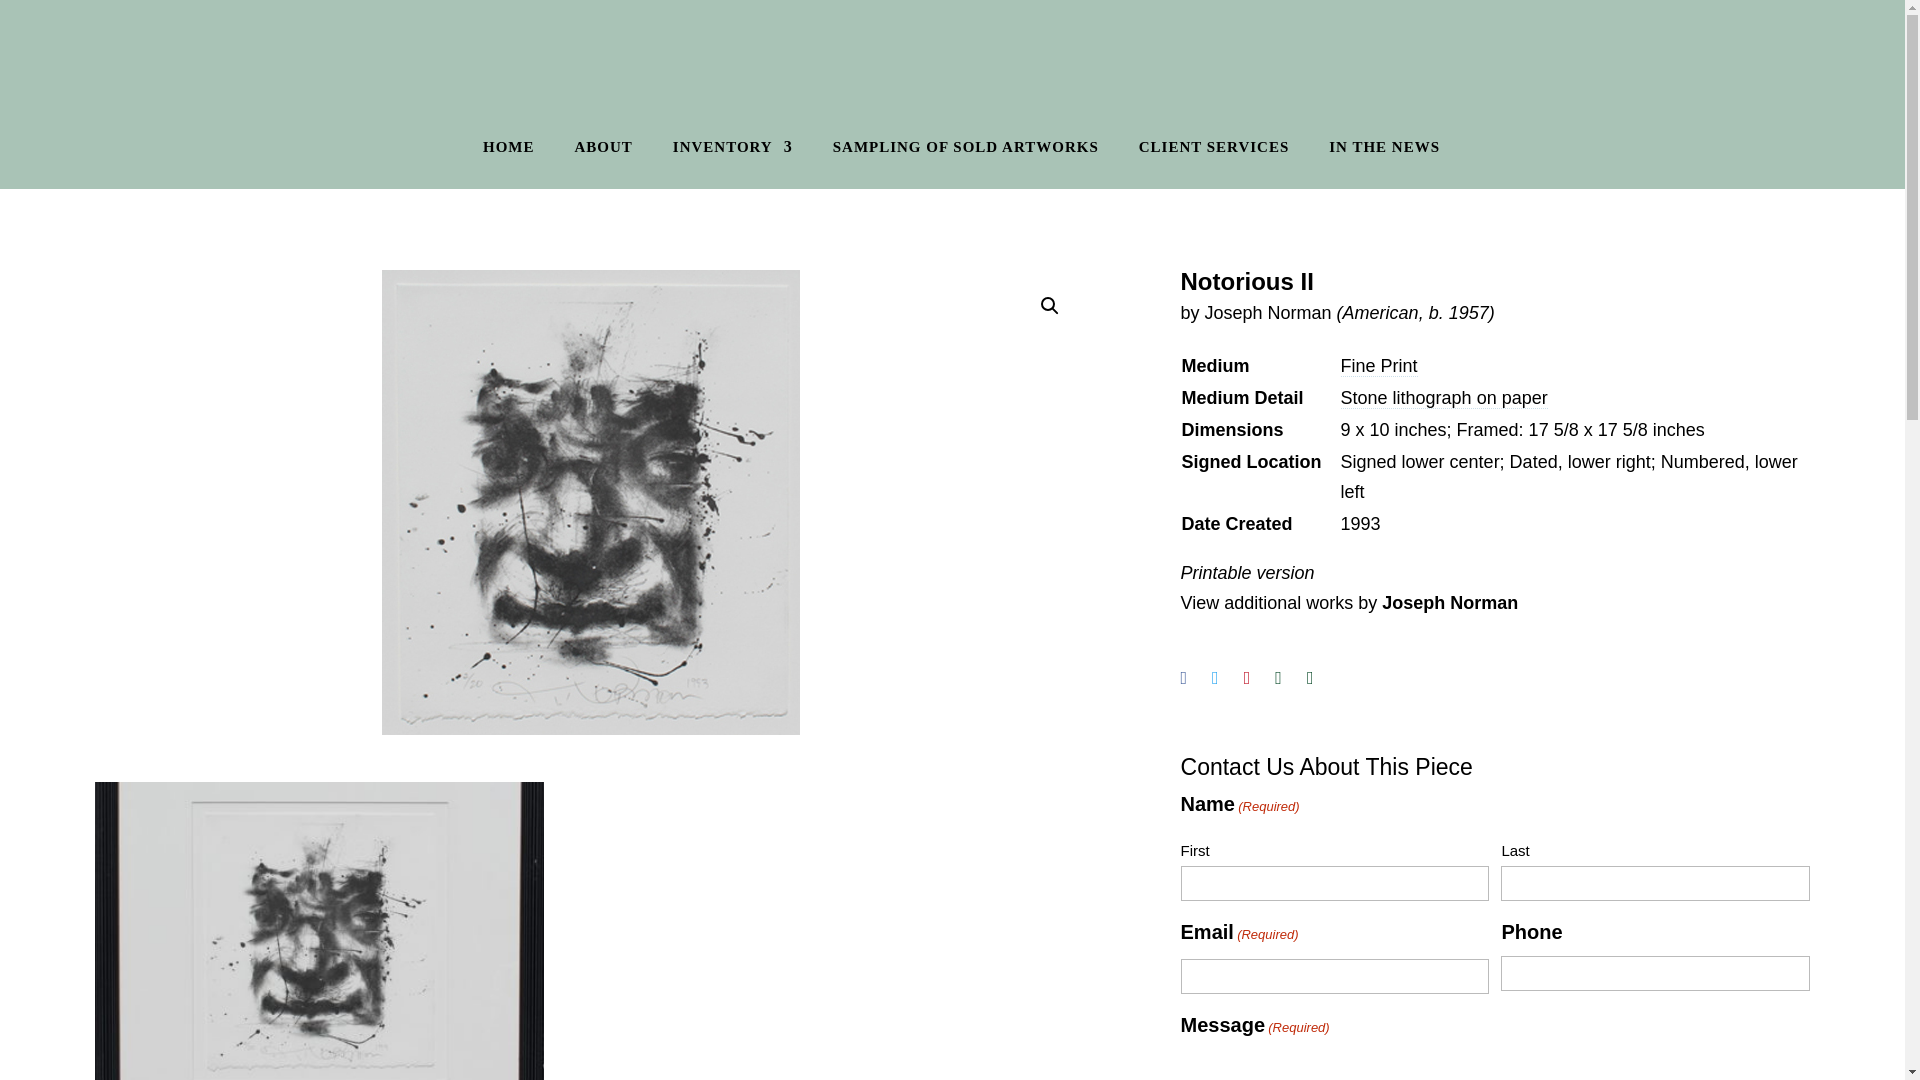  I want to click on IN THE NEWS, so click(1384, 151).